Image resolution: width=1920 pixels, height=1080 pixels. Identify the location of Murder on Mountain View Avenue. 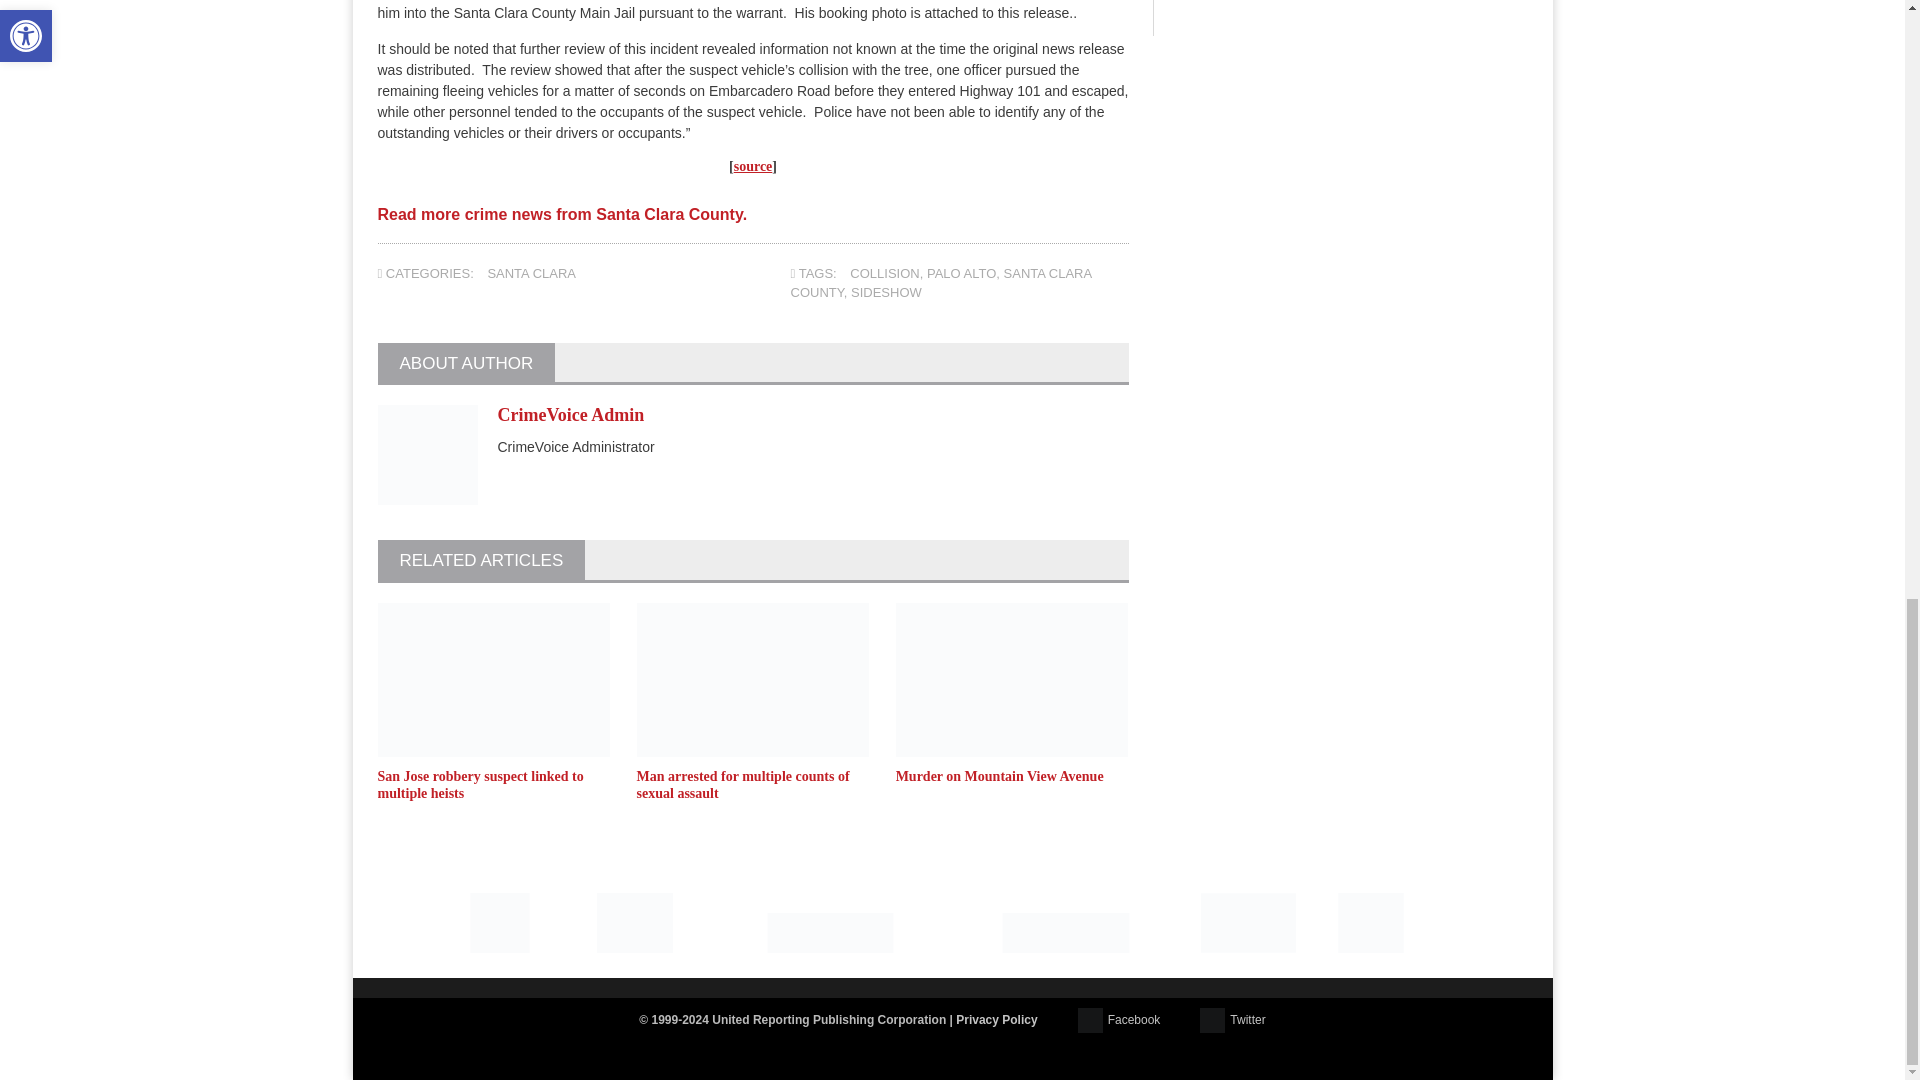
(1000, 776).